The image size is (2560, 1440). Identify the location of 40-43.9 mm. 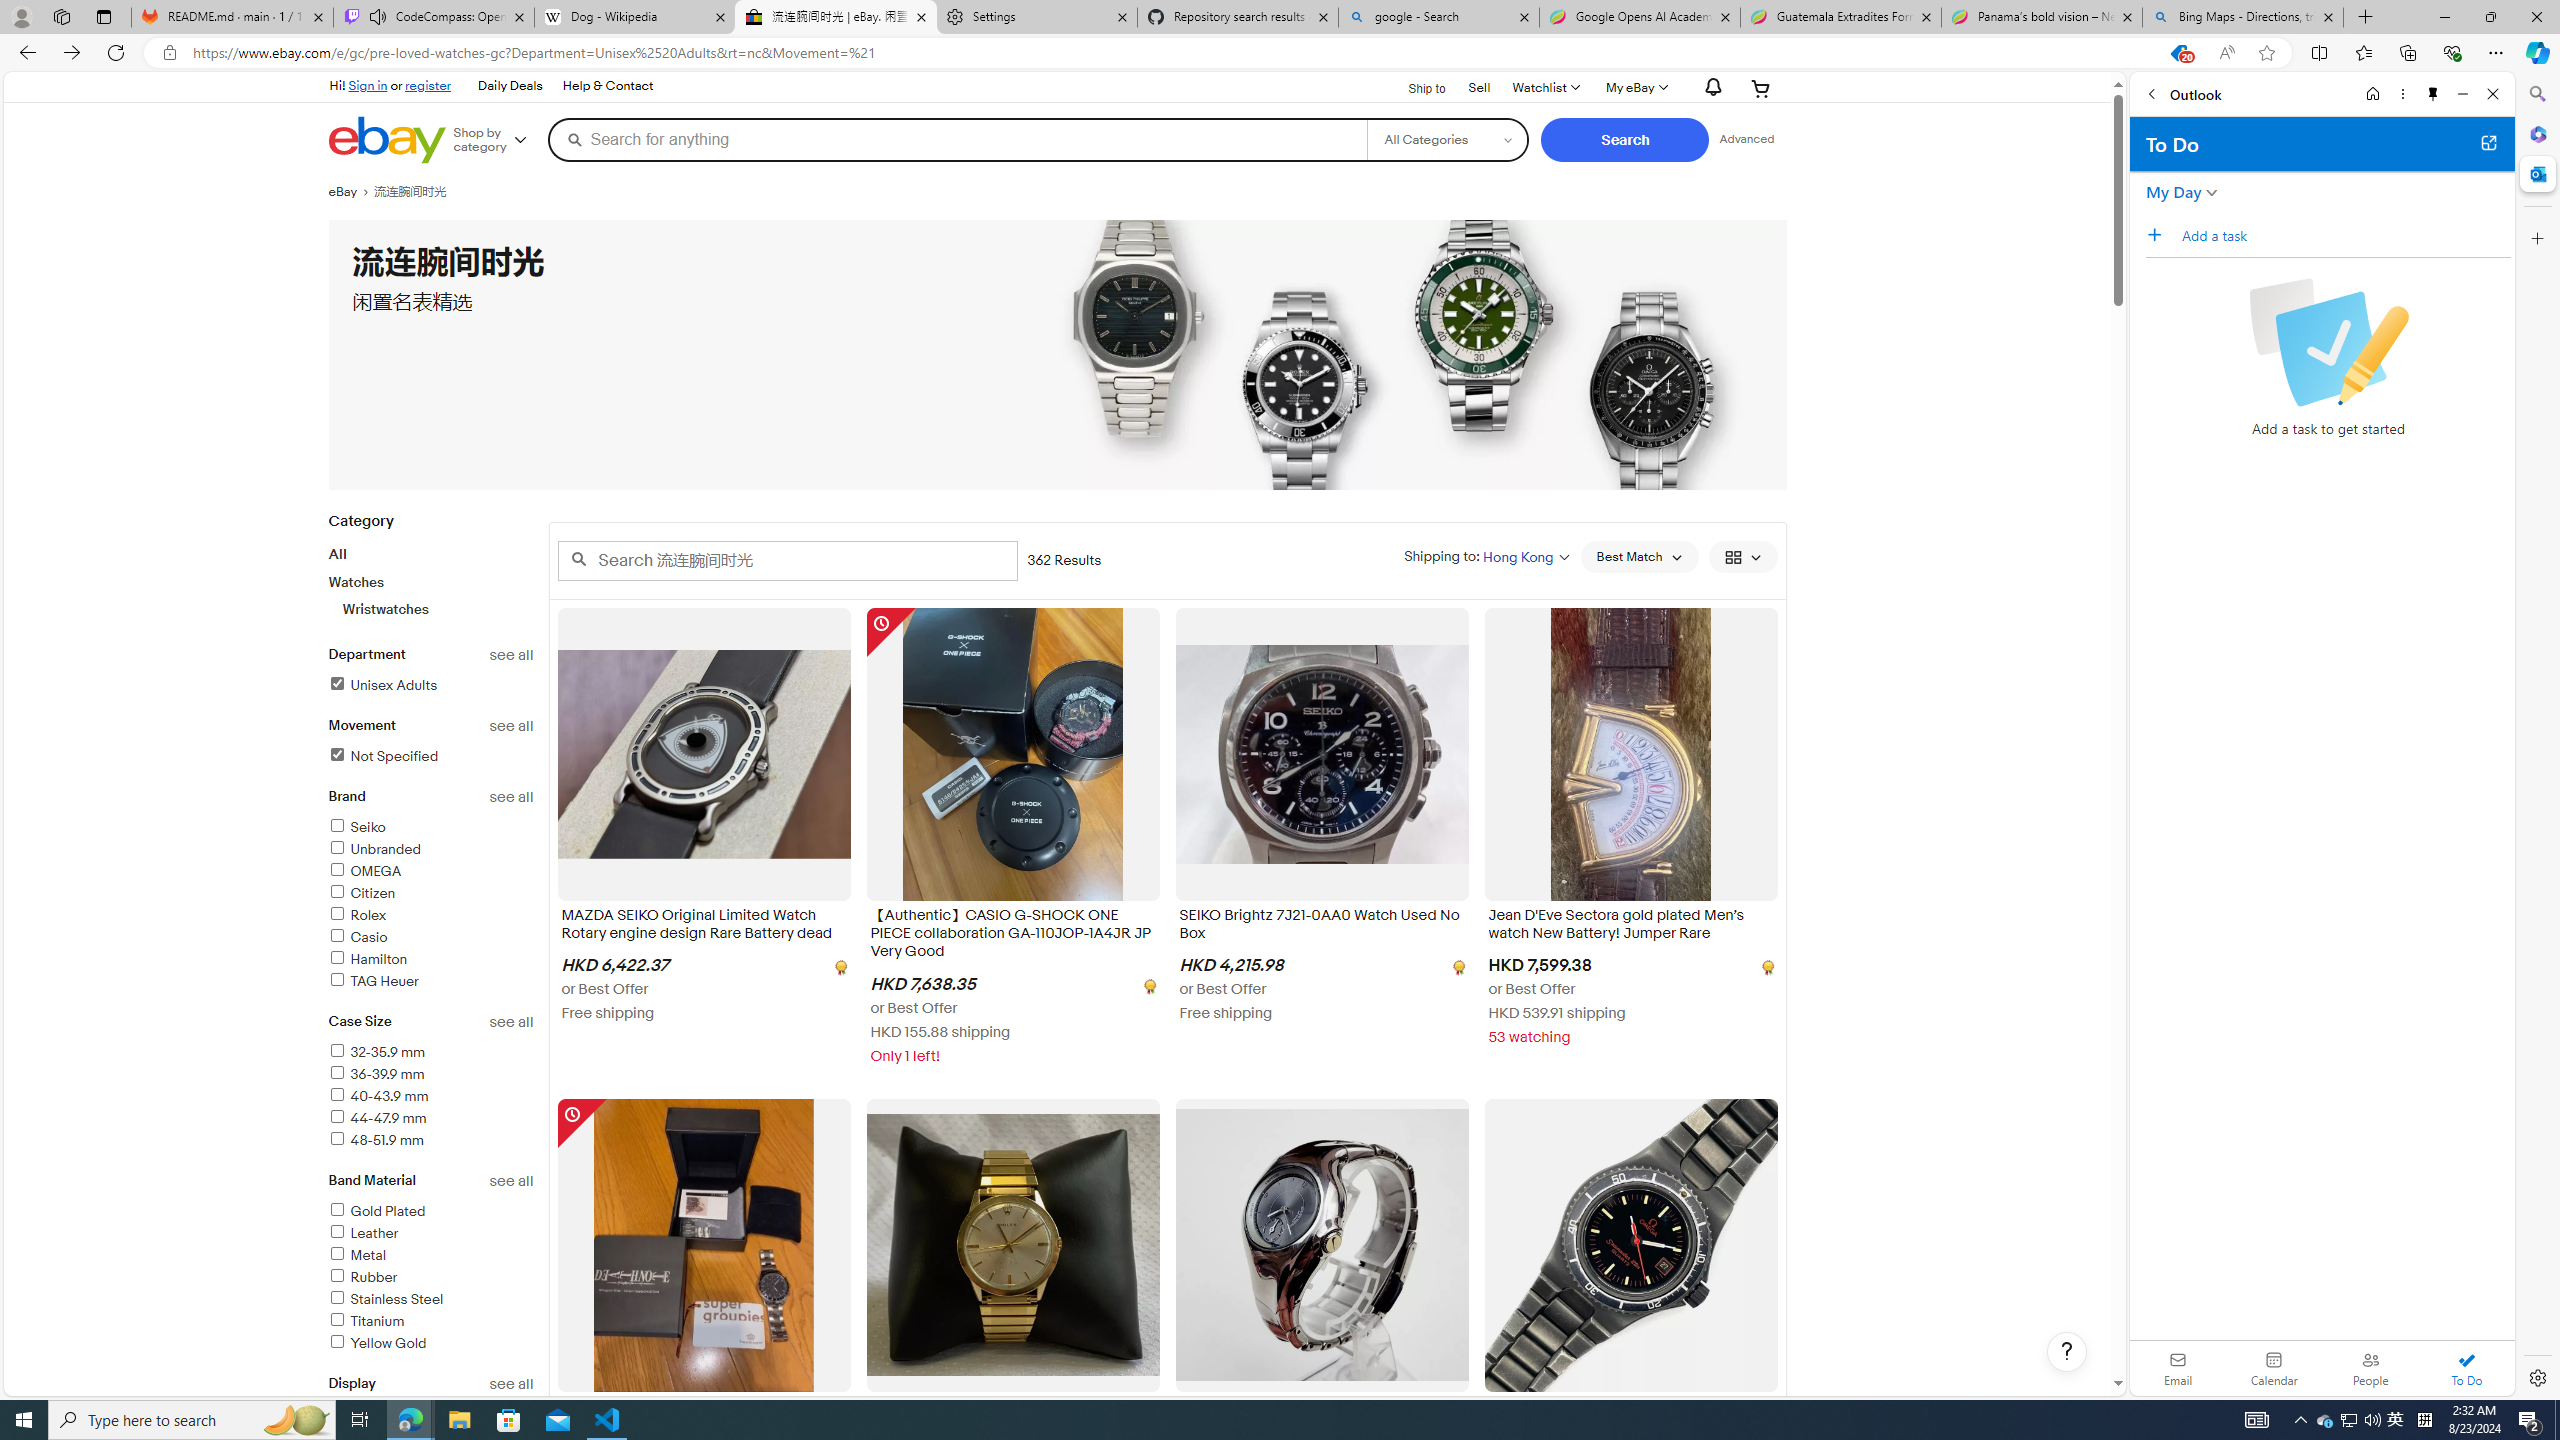
(431, 1098).